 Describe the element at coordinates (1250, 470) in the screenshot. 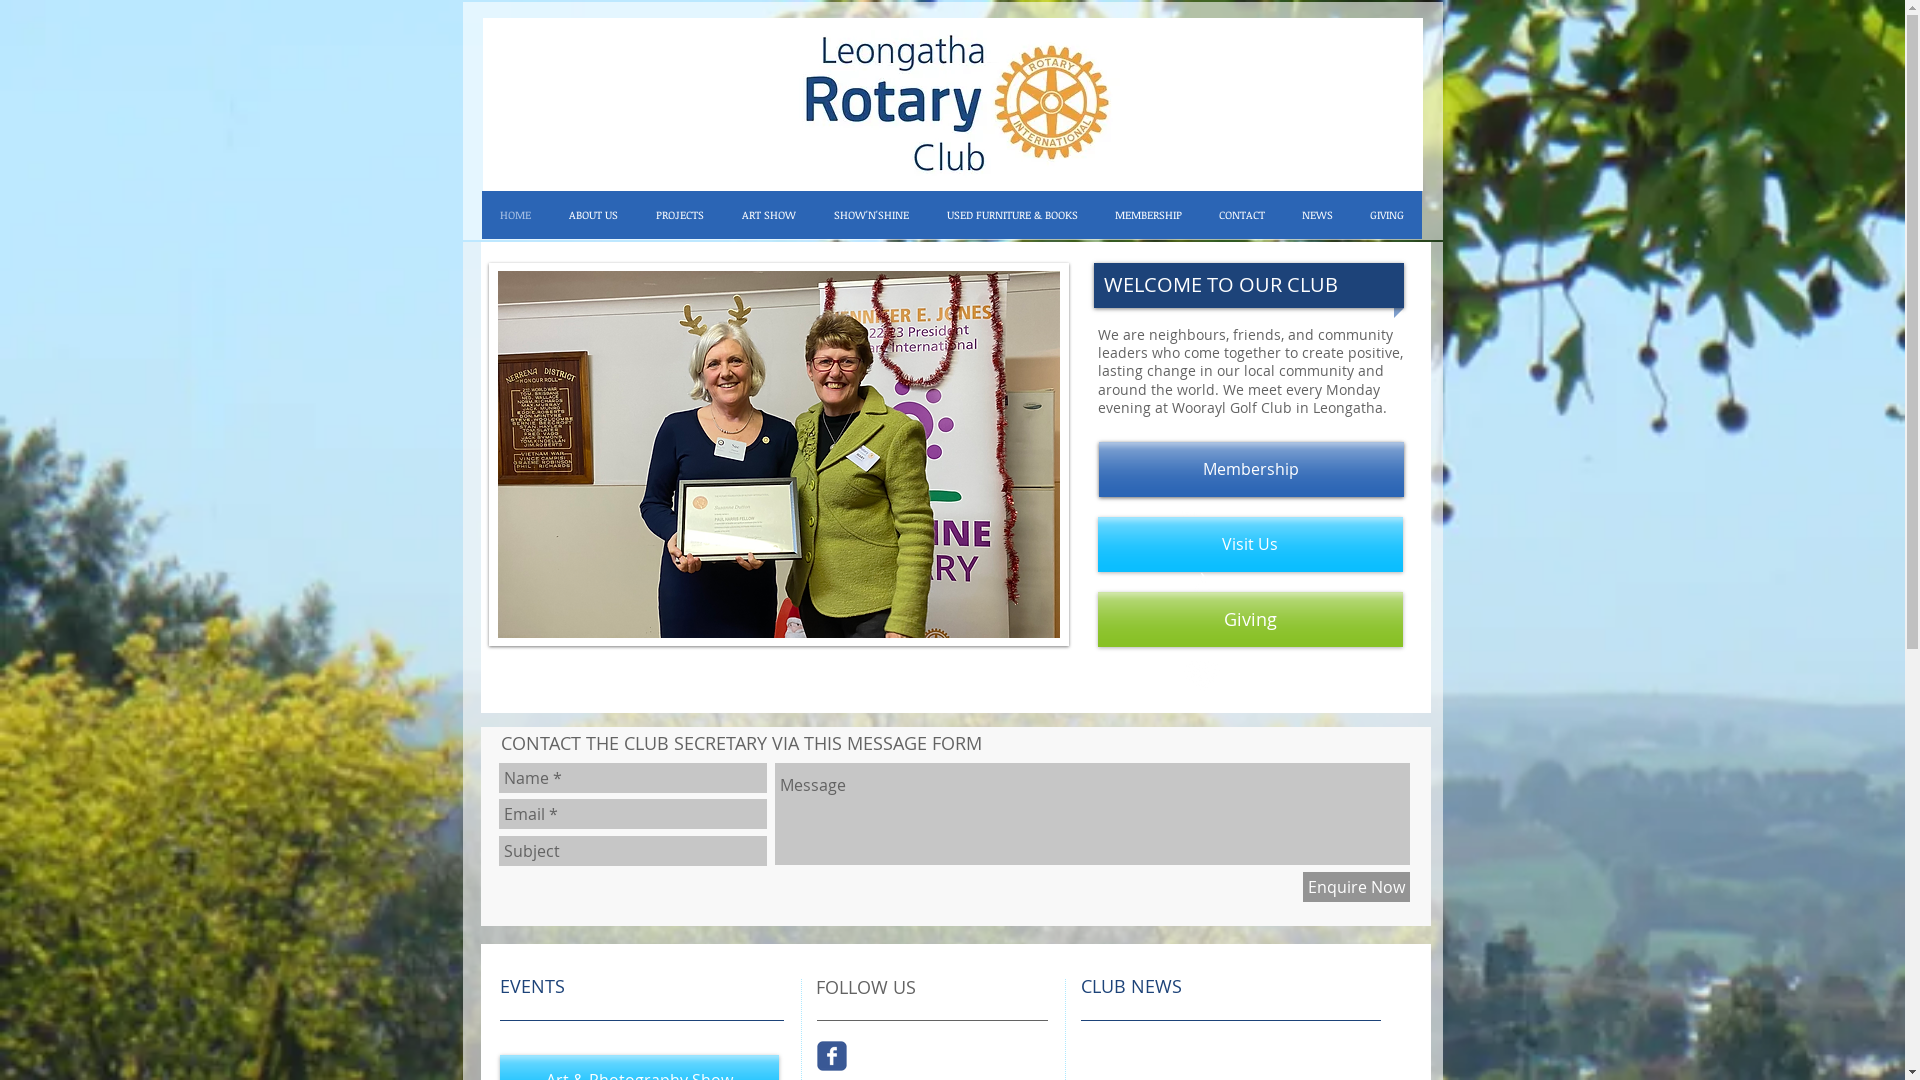

I see `Membership` at that location.